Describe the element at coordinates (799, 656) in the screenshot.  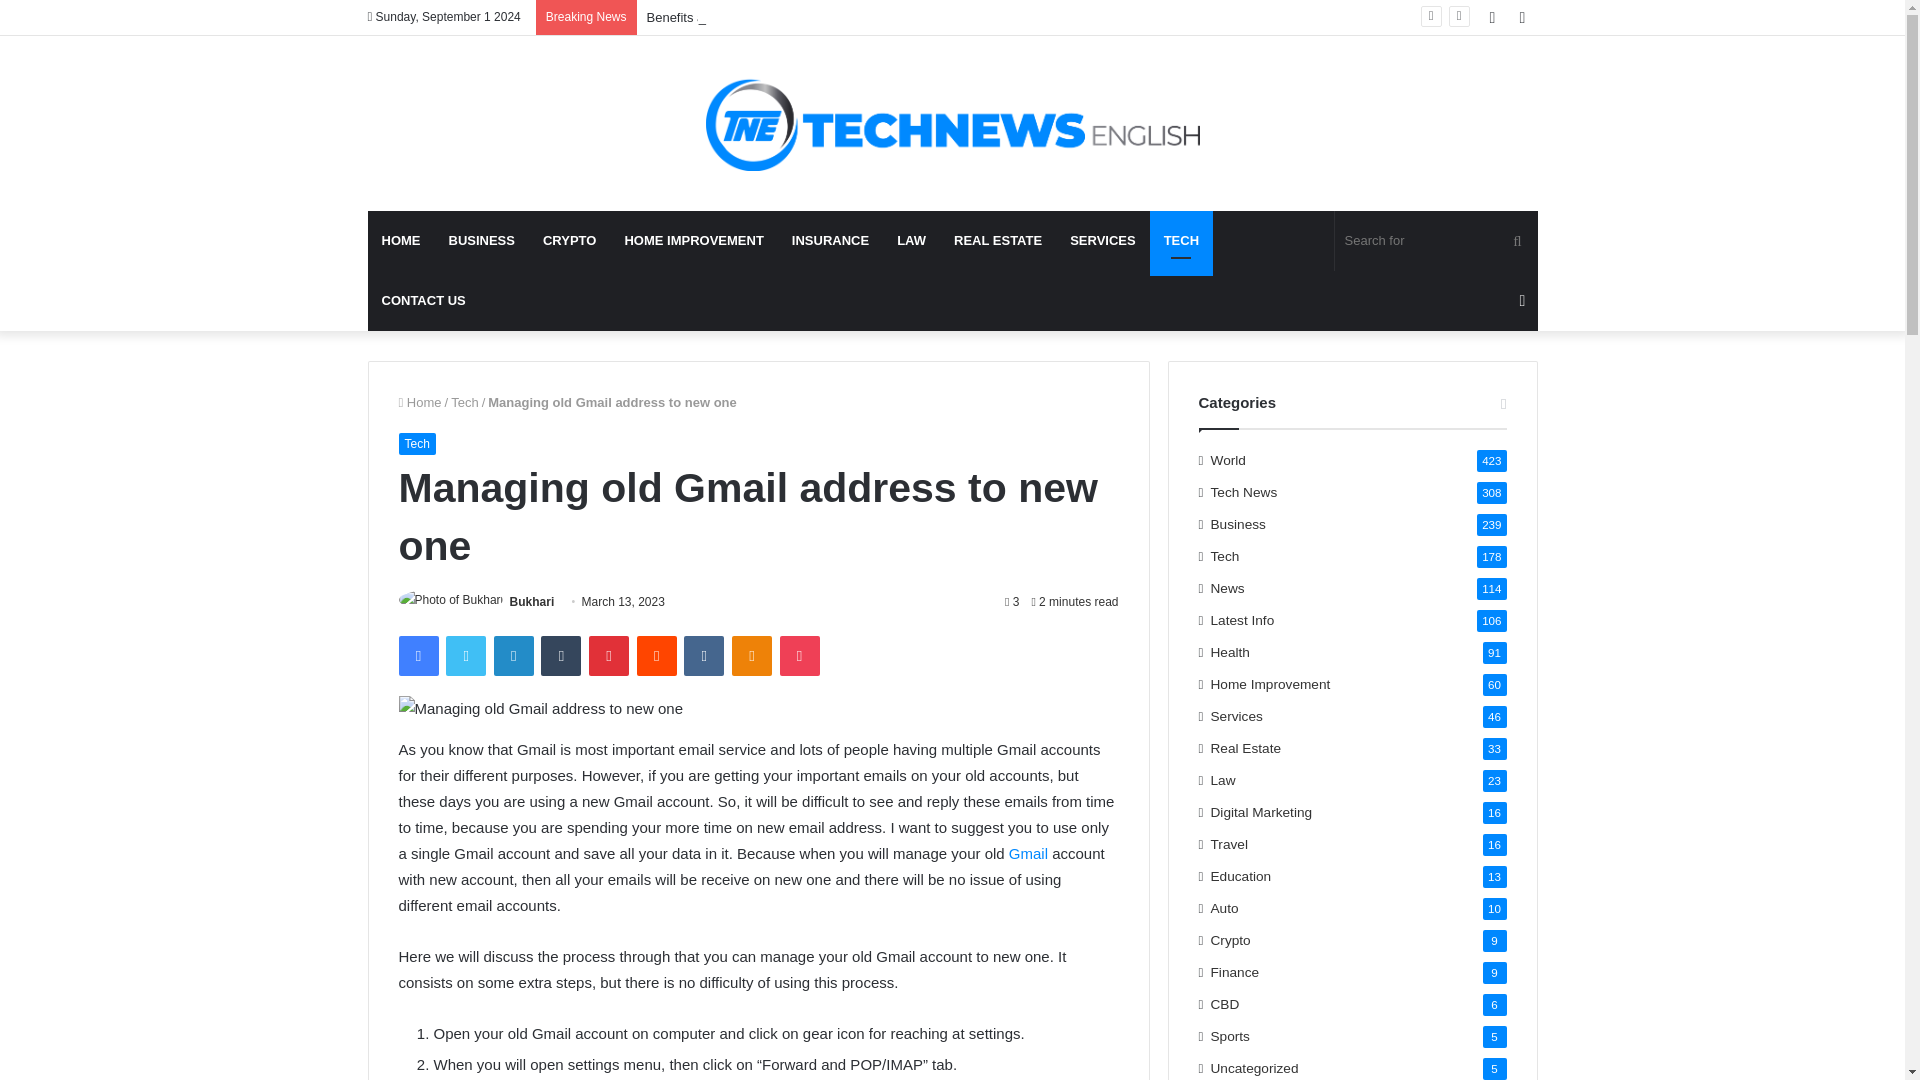
I see `Pocket` at that location.